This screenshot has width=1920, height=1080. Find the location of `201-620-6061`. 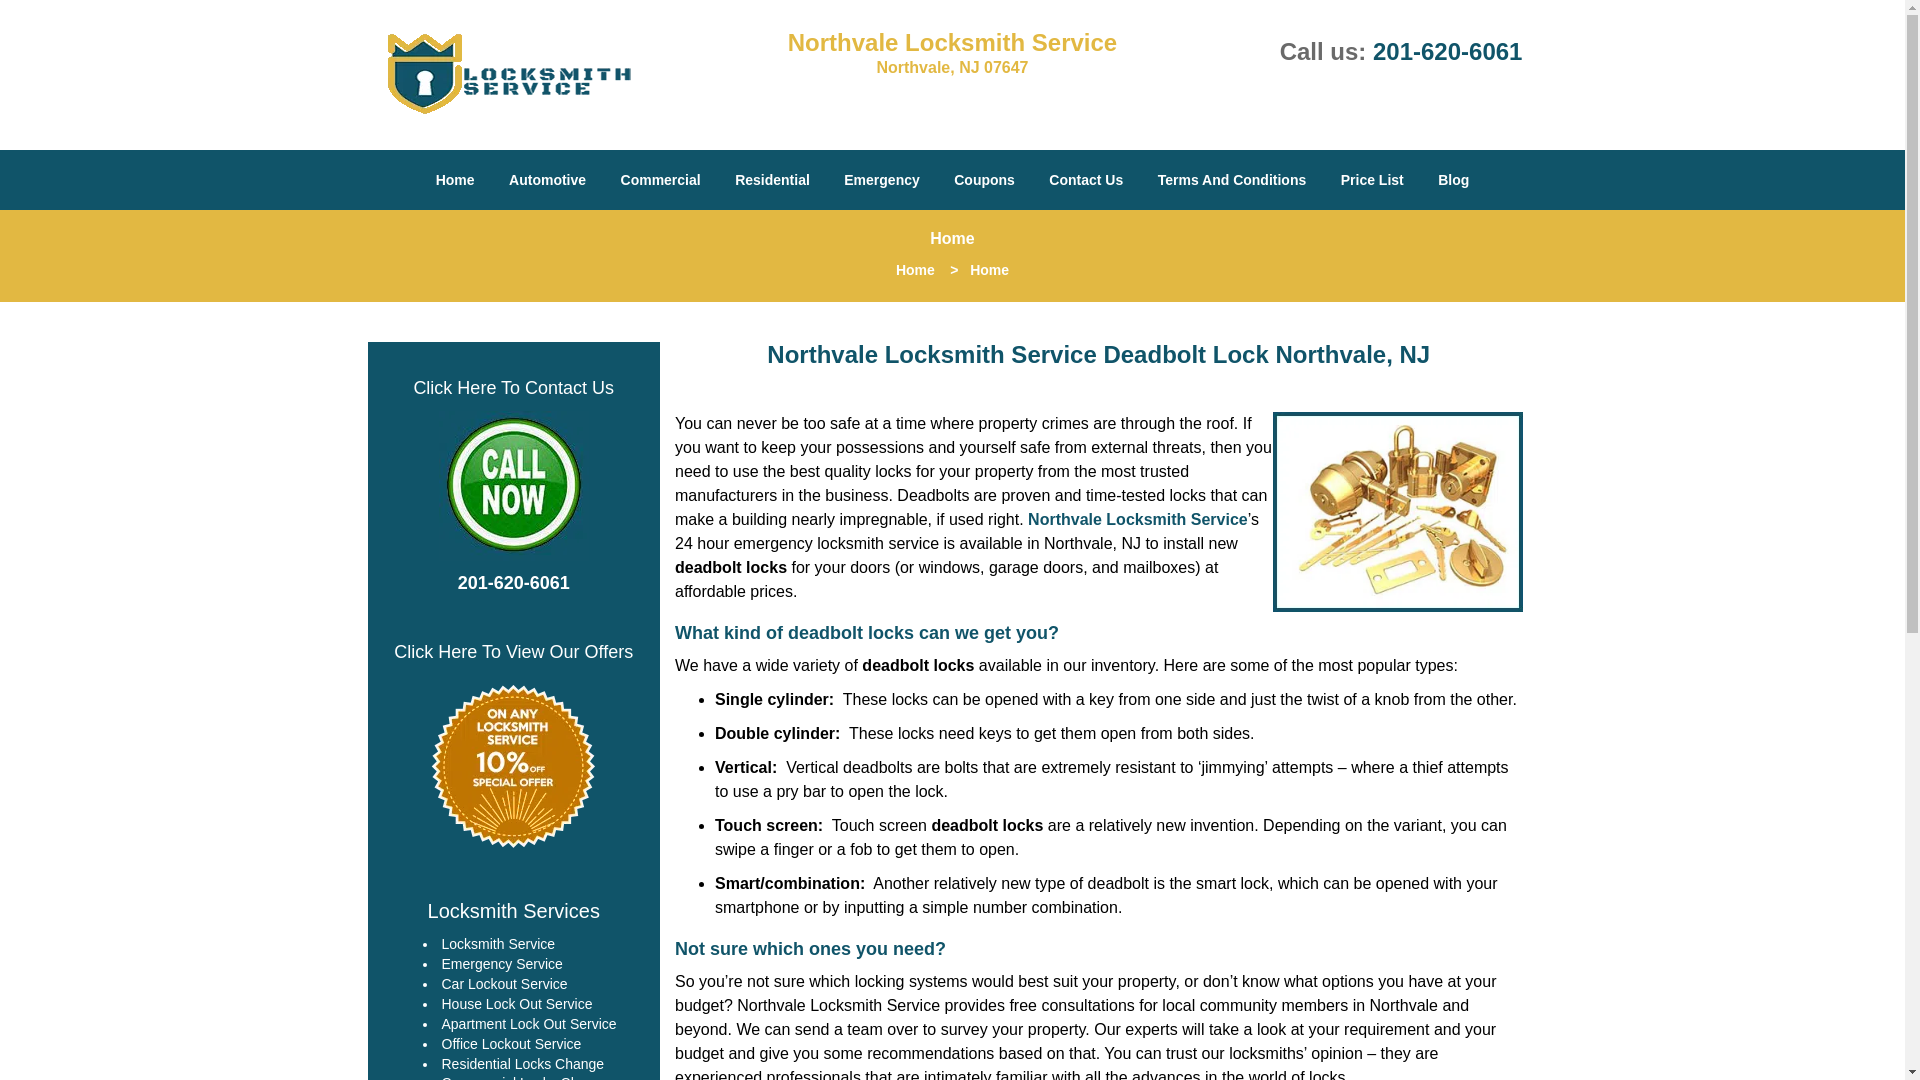

201-620-6061 is located at coordinates (514, 583).